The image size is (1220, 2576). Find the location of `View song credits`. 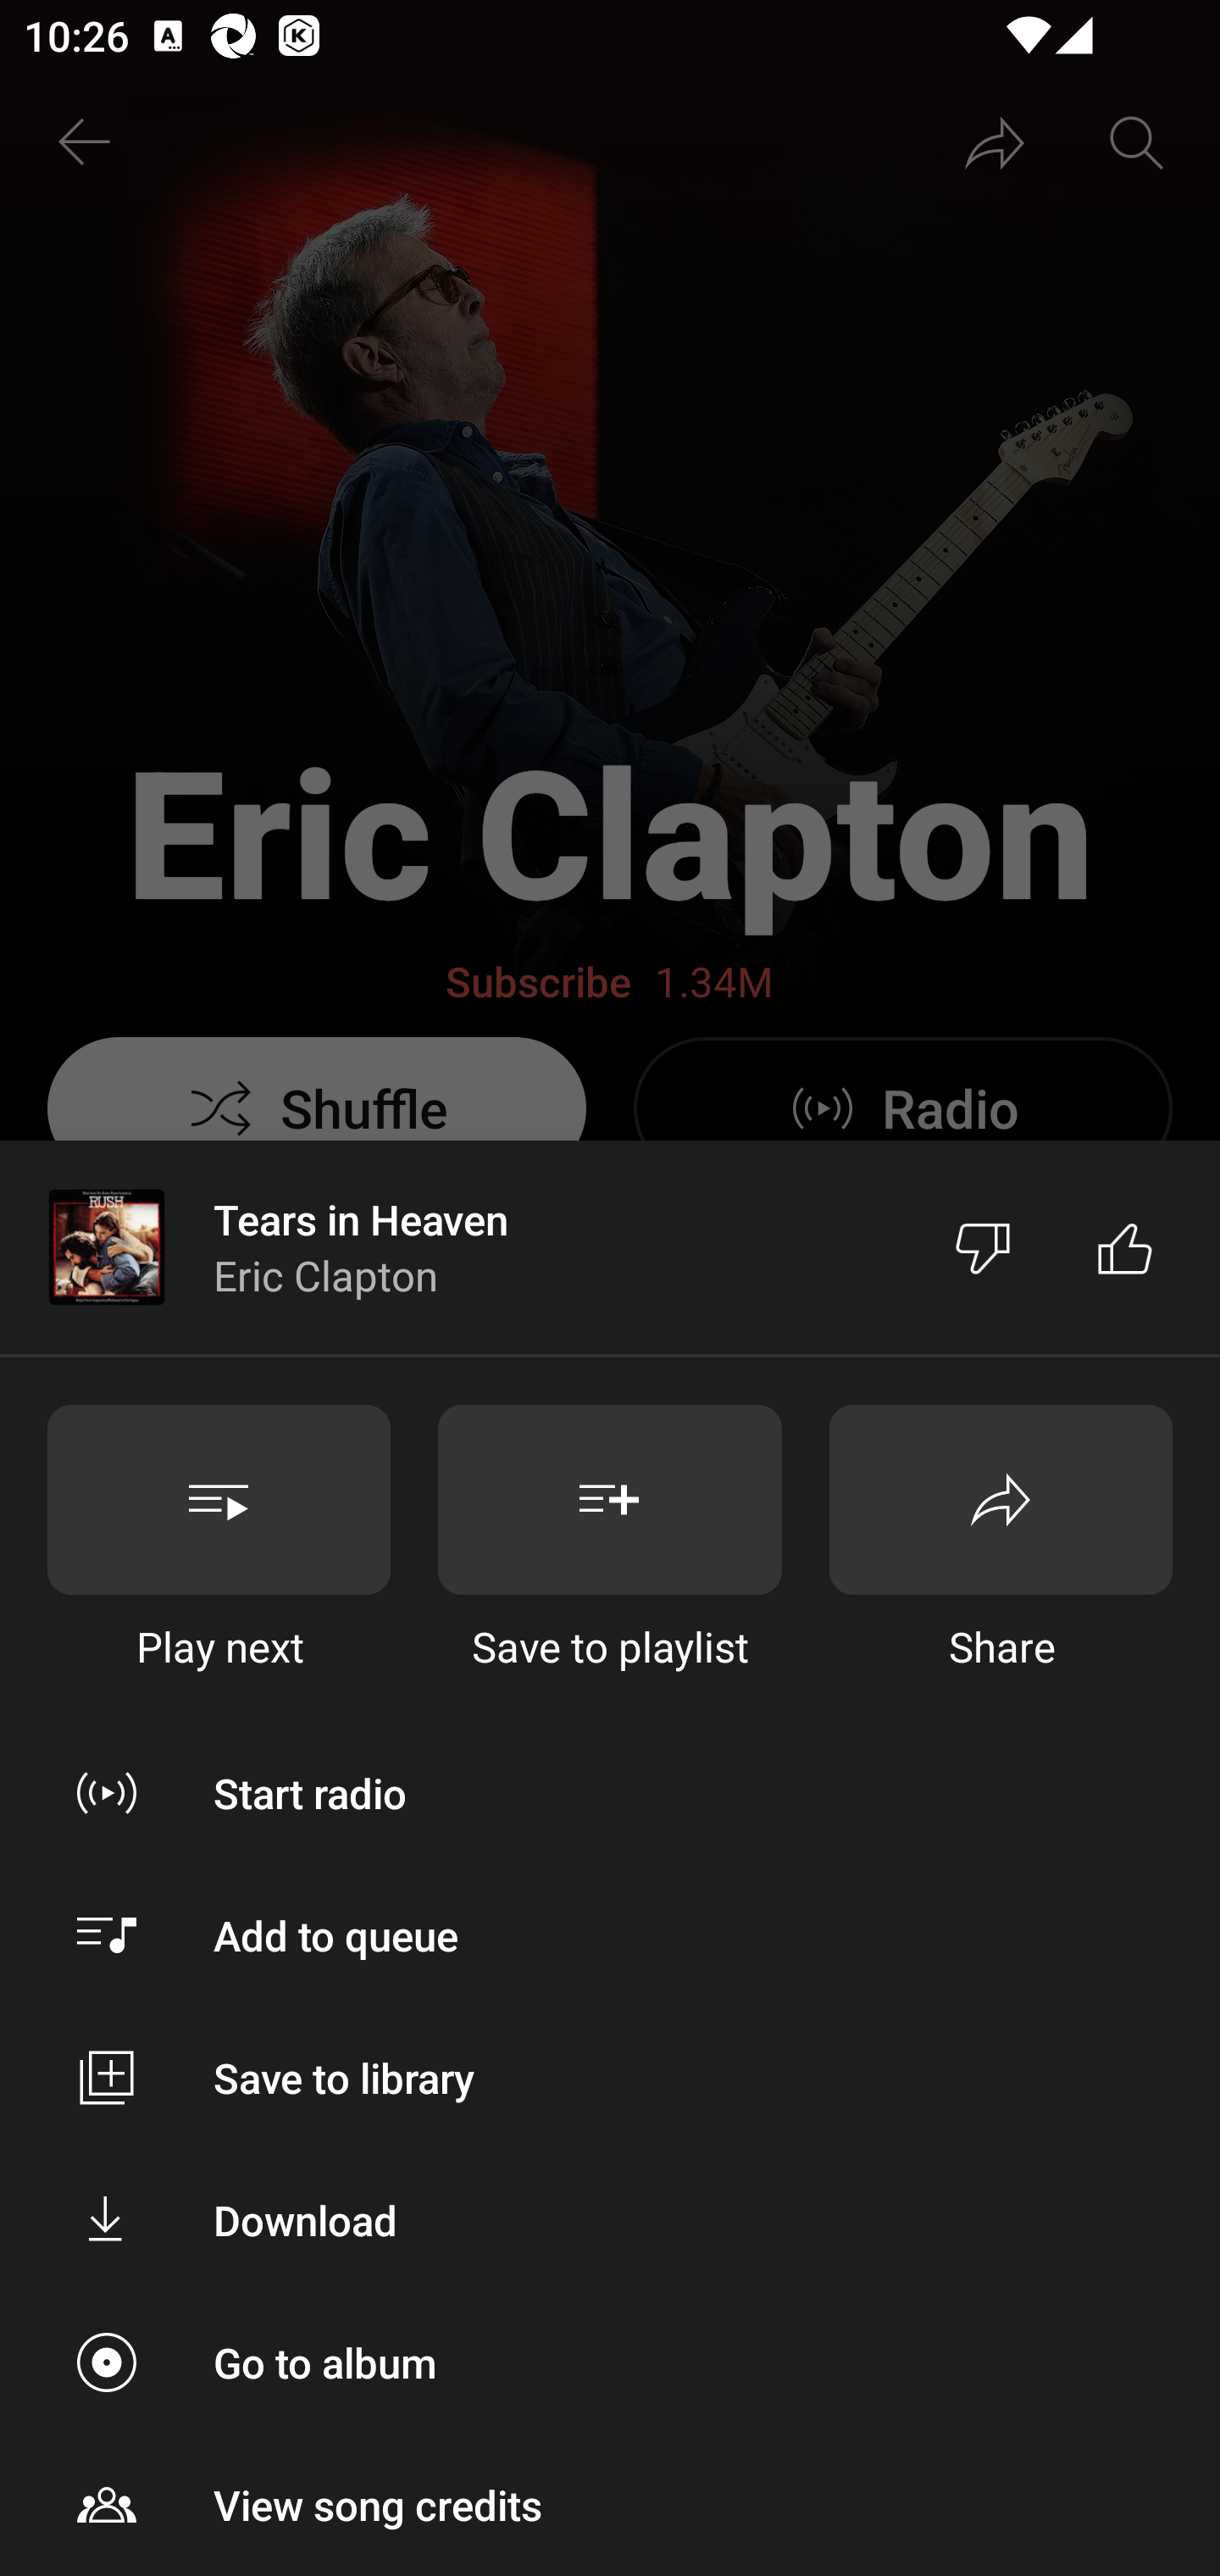

View song credits is located at coordinates (610, 2505).